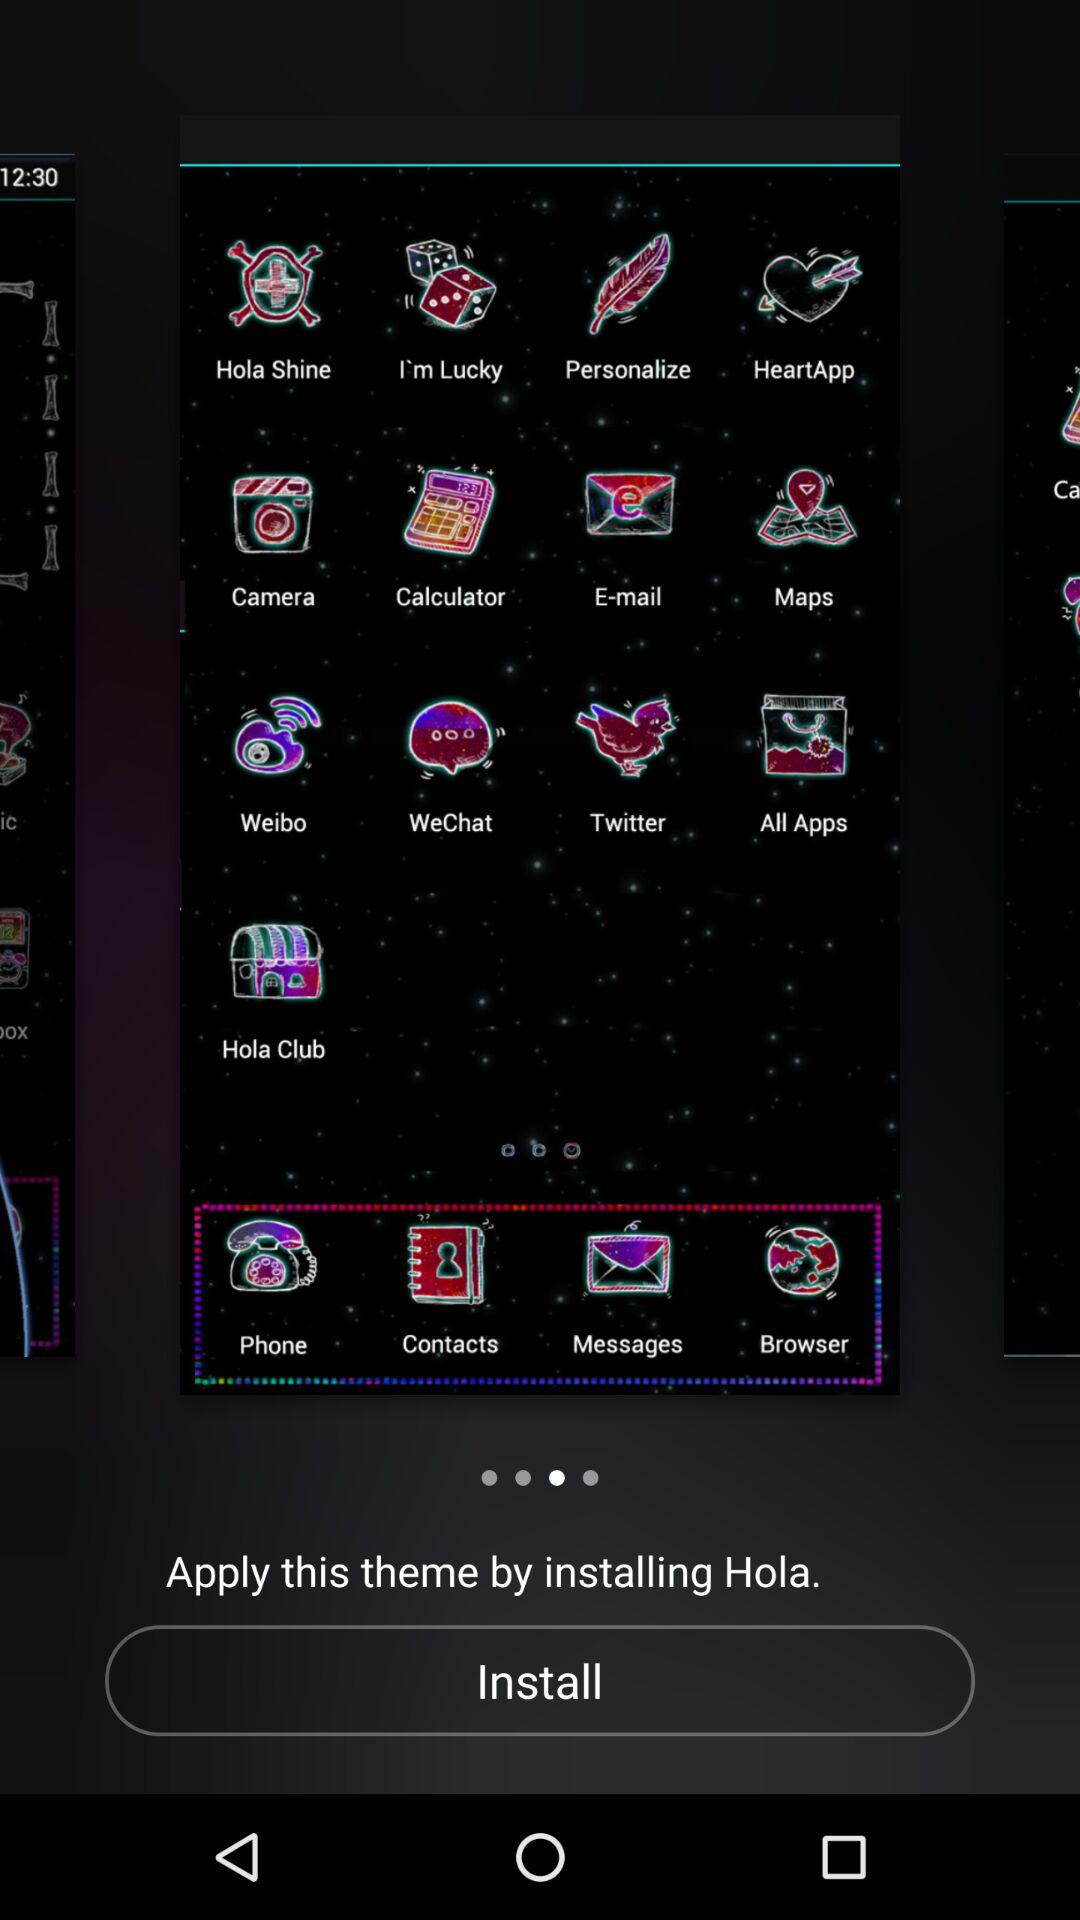 This screenshot has height=1920, width=1080. What do you see at coordinates (590, 1478) in the screenshot?
I see `tap app above the apply this theme` at bounding box center [590, 1478].